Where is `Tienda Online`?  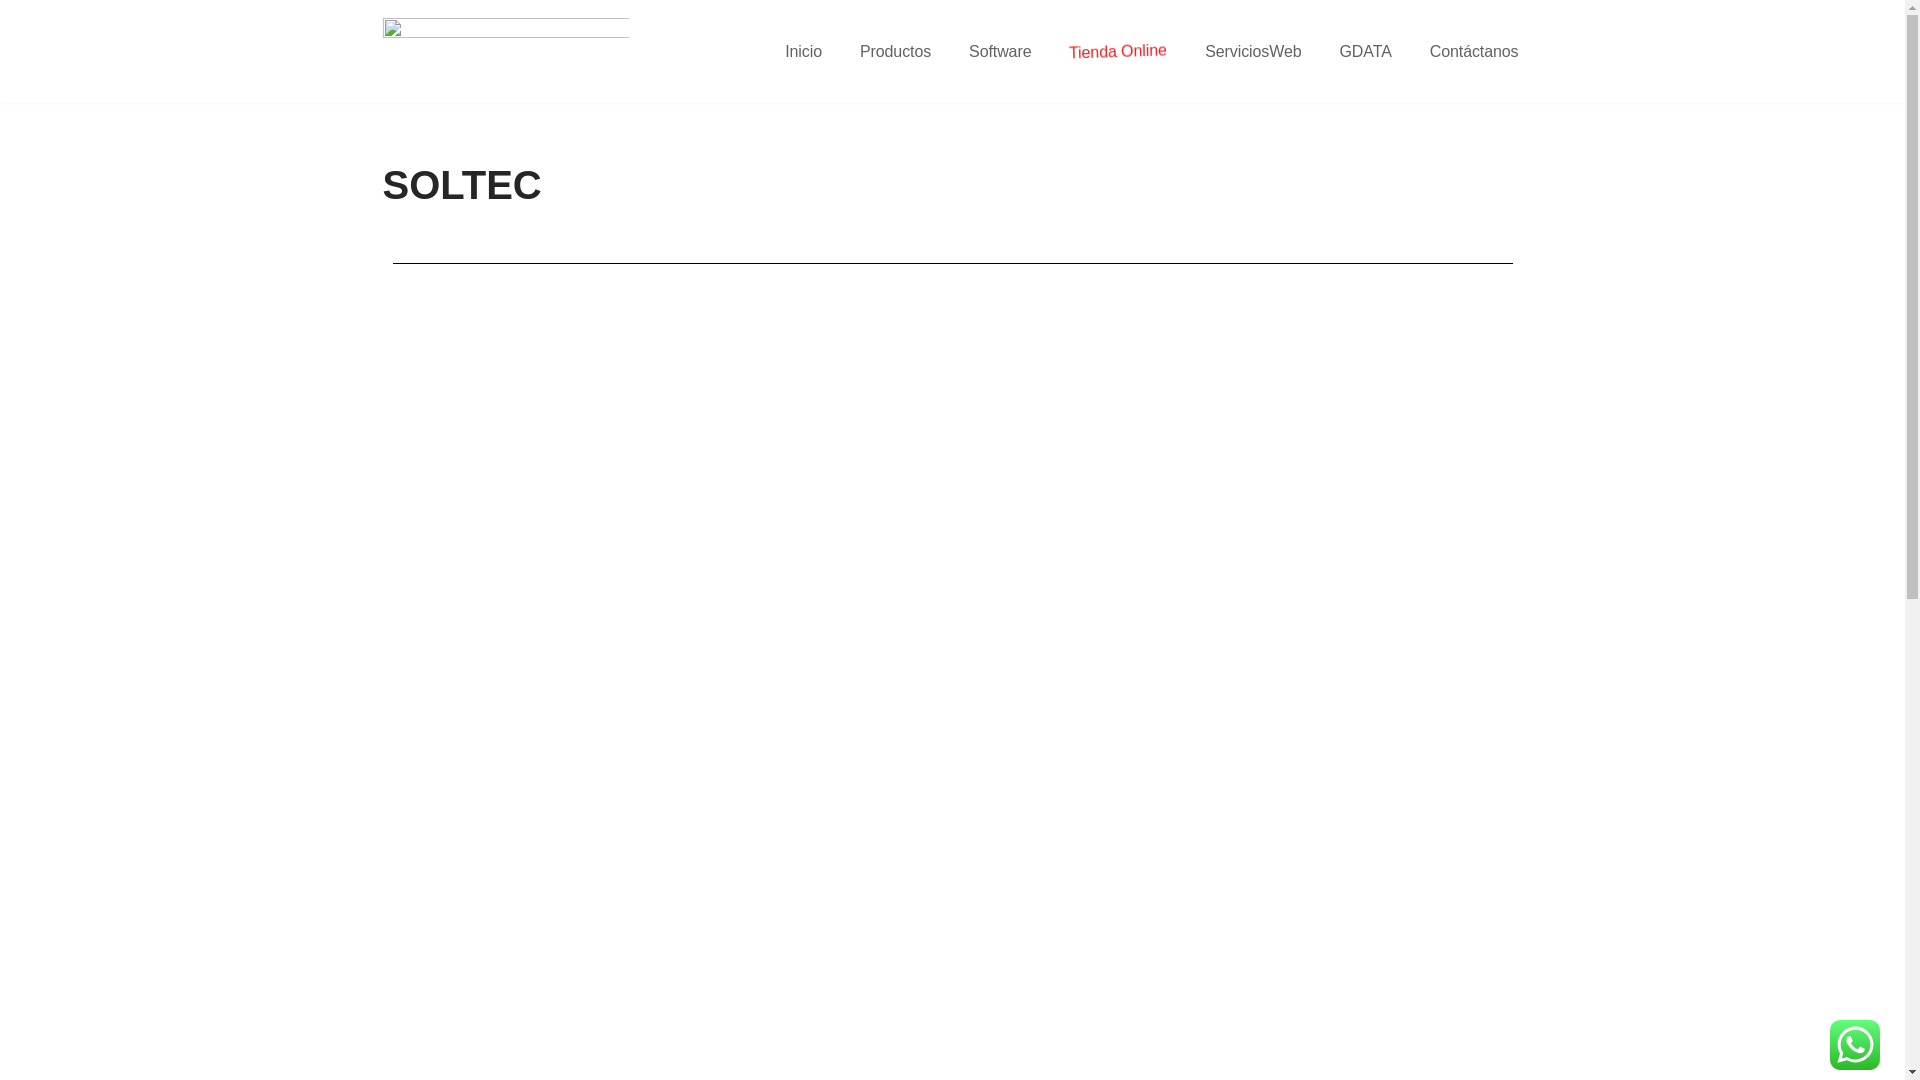 Tienda Online is located at coordinates (1117, 36).